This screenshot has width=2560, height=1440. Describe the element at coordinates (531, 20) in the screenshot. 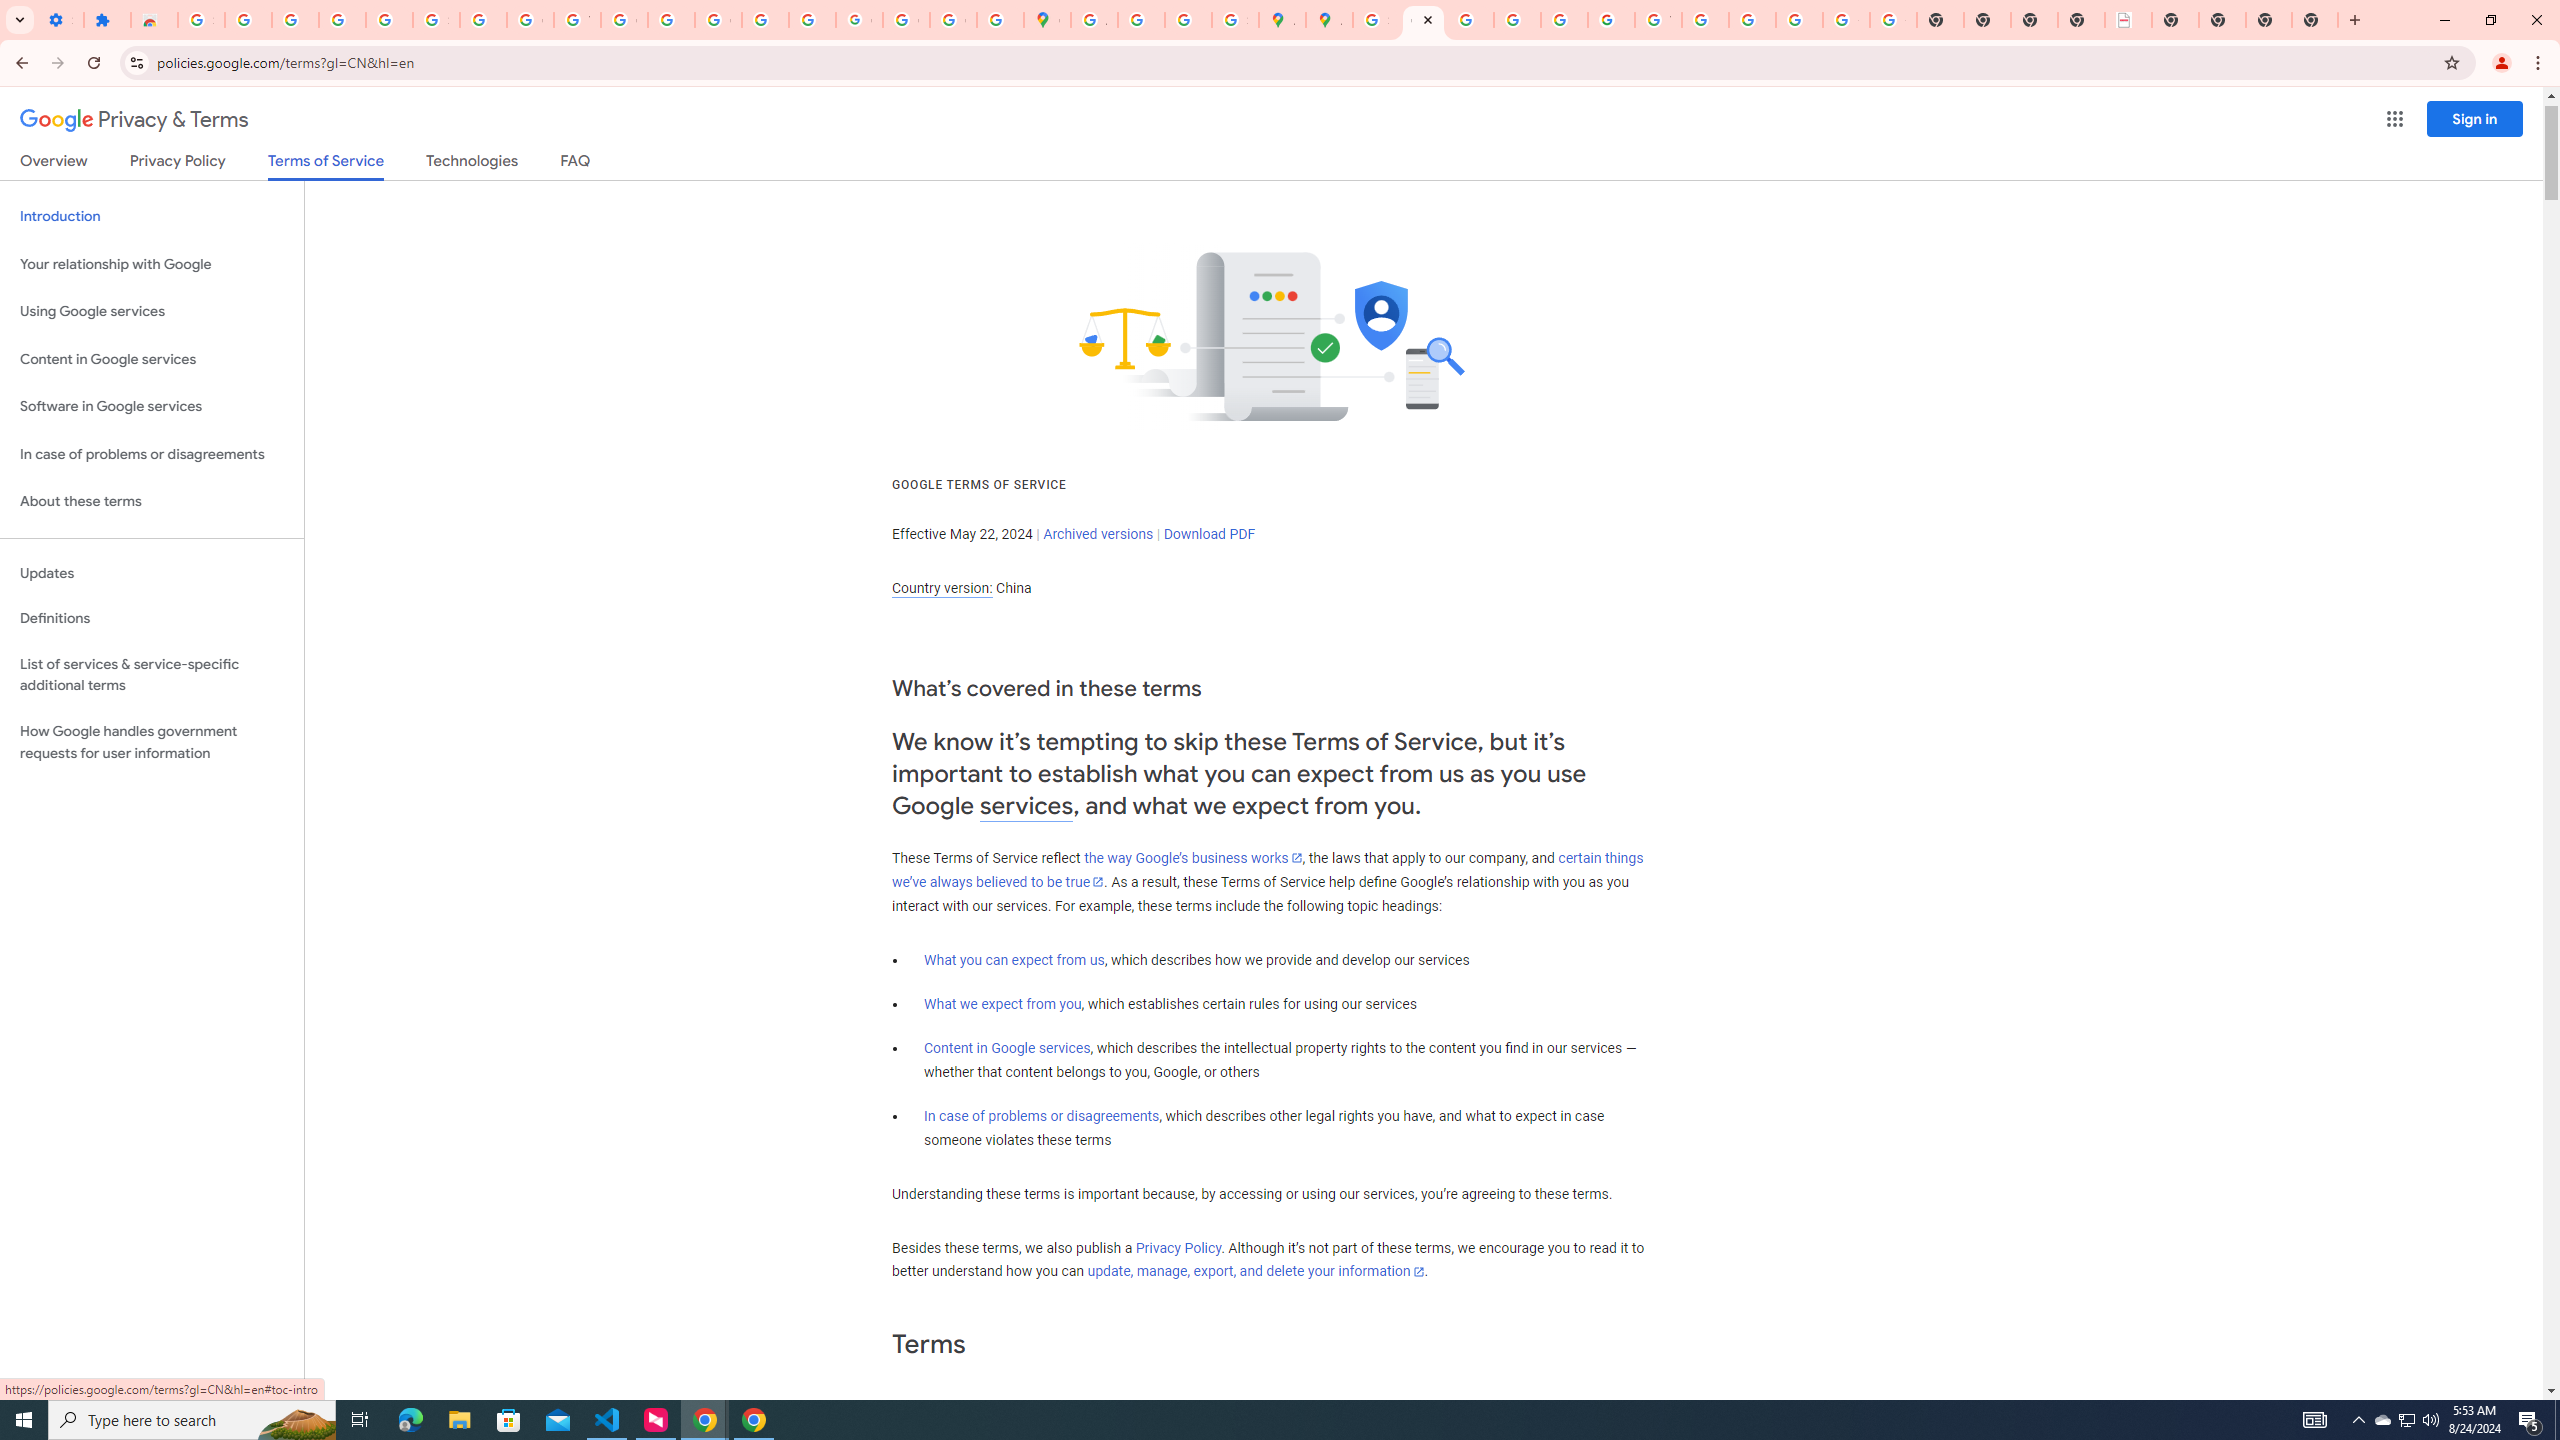

I see `Google Account` at that location.